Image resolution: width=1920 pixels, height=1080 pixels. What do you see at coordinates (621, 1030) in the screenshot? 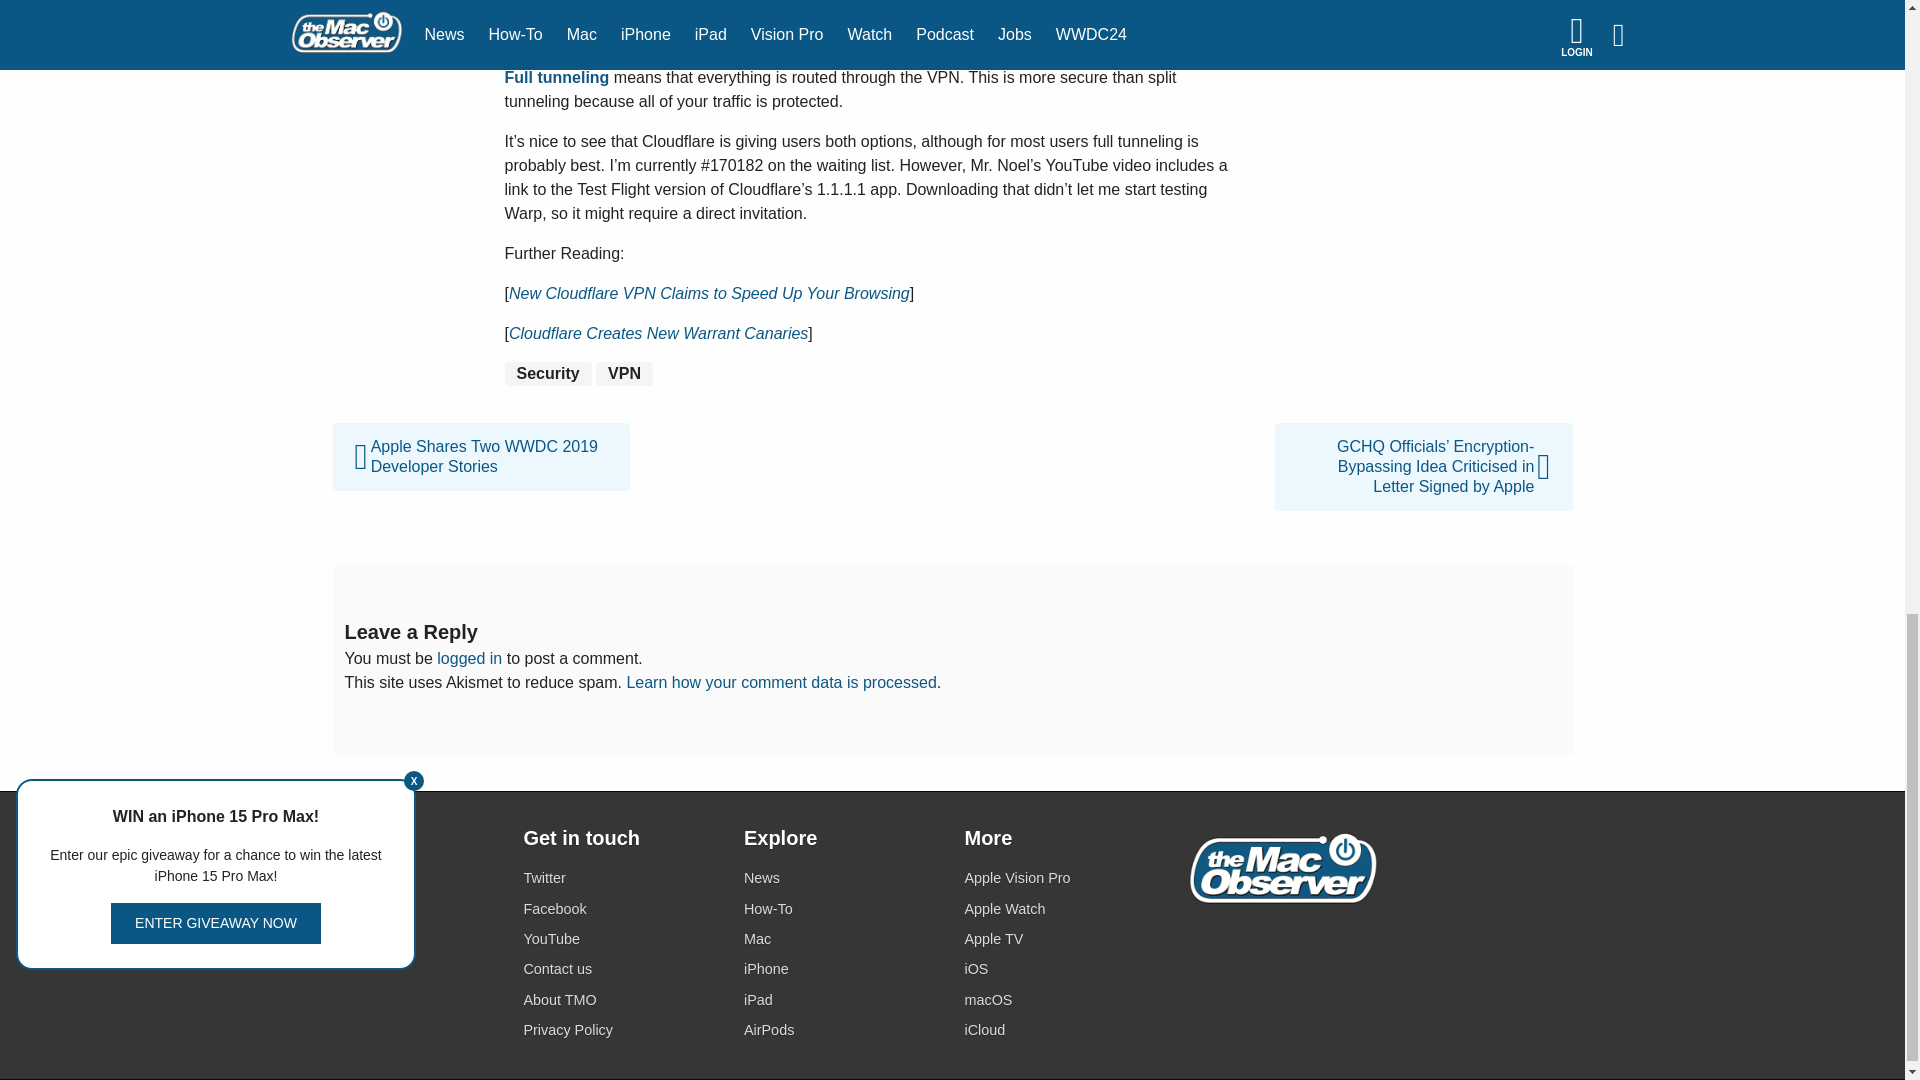
I see `Privacy Policy` at bounding box center [621, 1030].